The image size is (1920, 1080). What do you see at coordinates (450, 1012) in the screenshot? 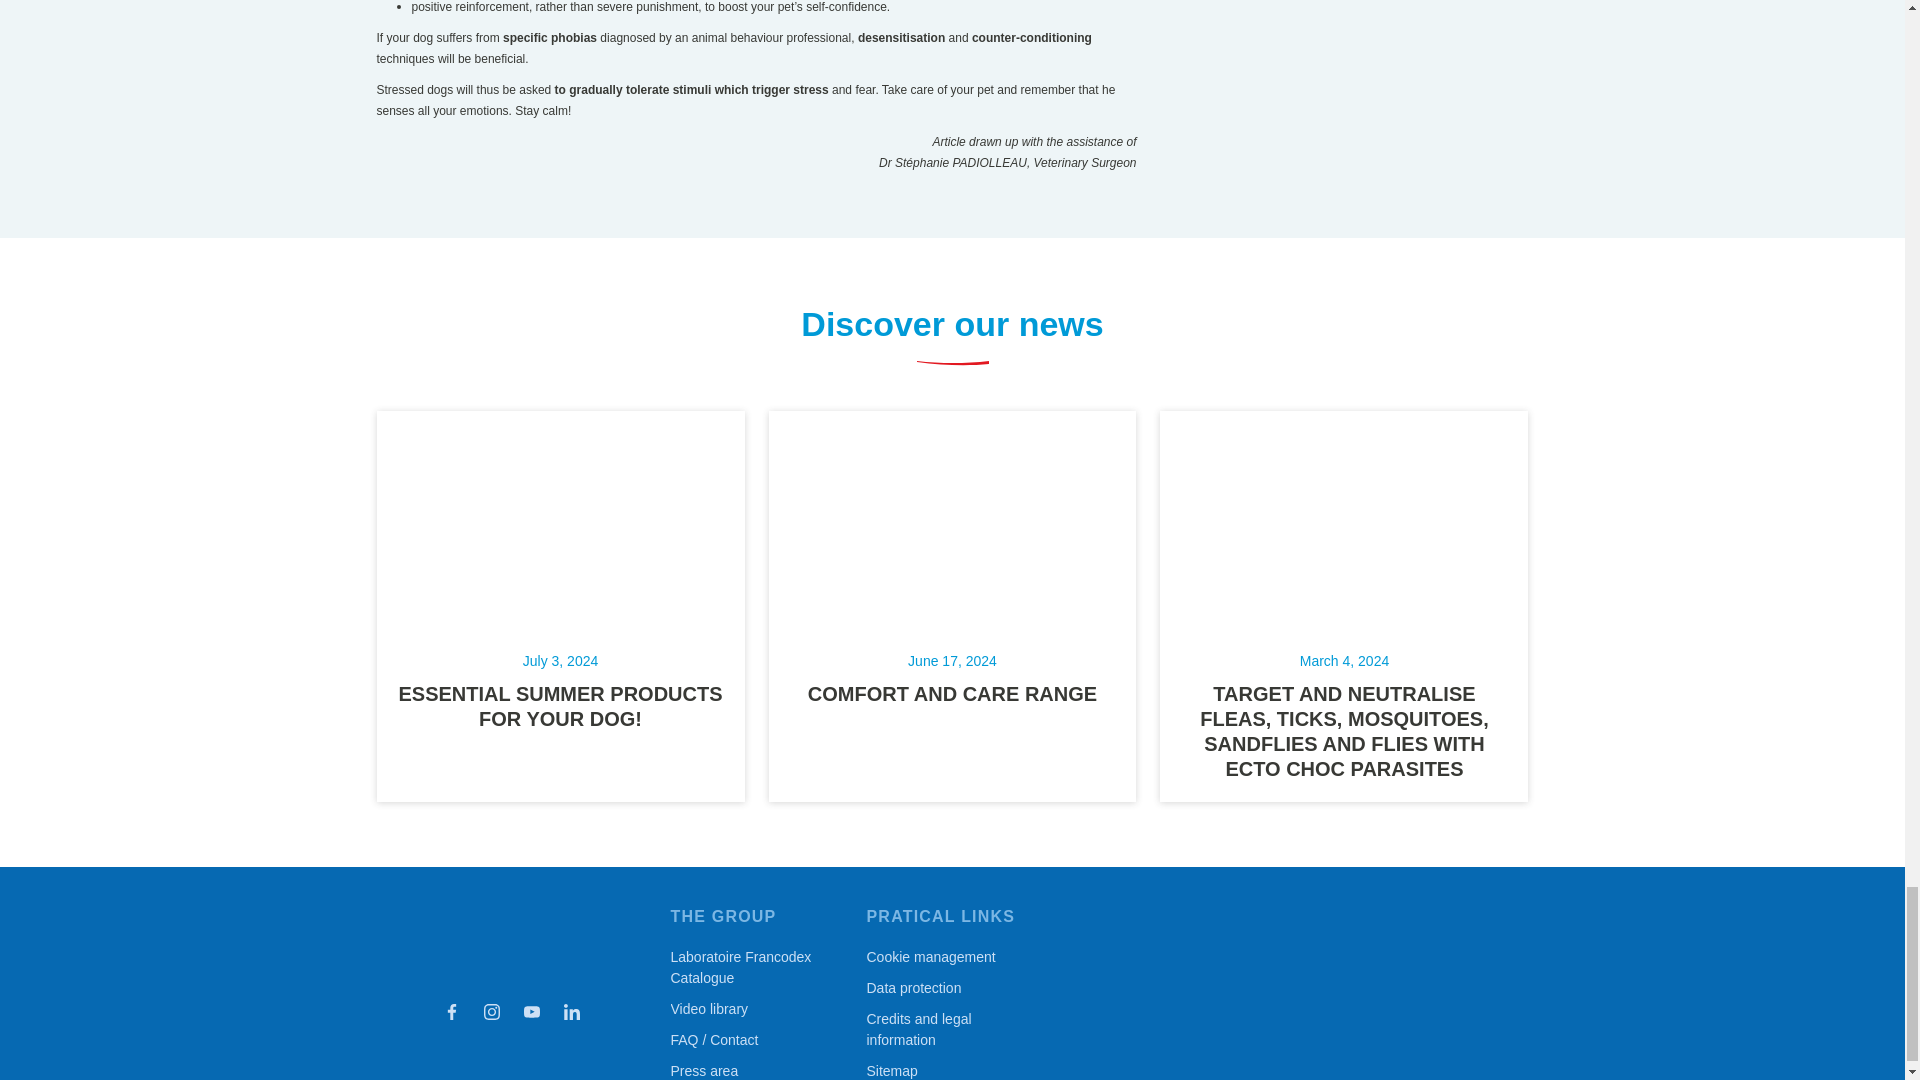
I see `Facebook` at bounding box center [450, 1012].